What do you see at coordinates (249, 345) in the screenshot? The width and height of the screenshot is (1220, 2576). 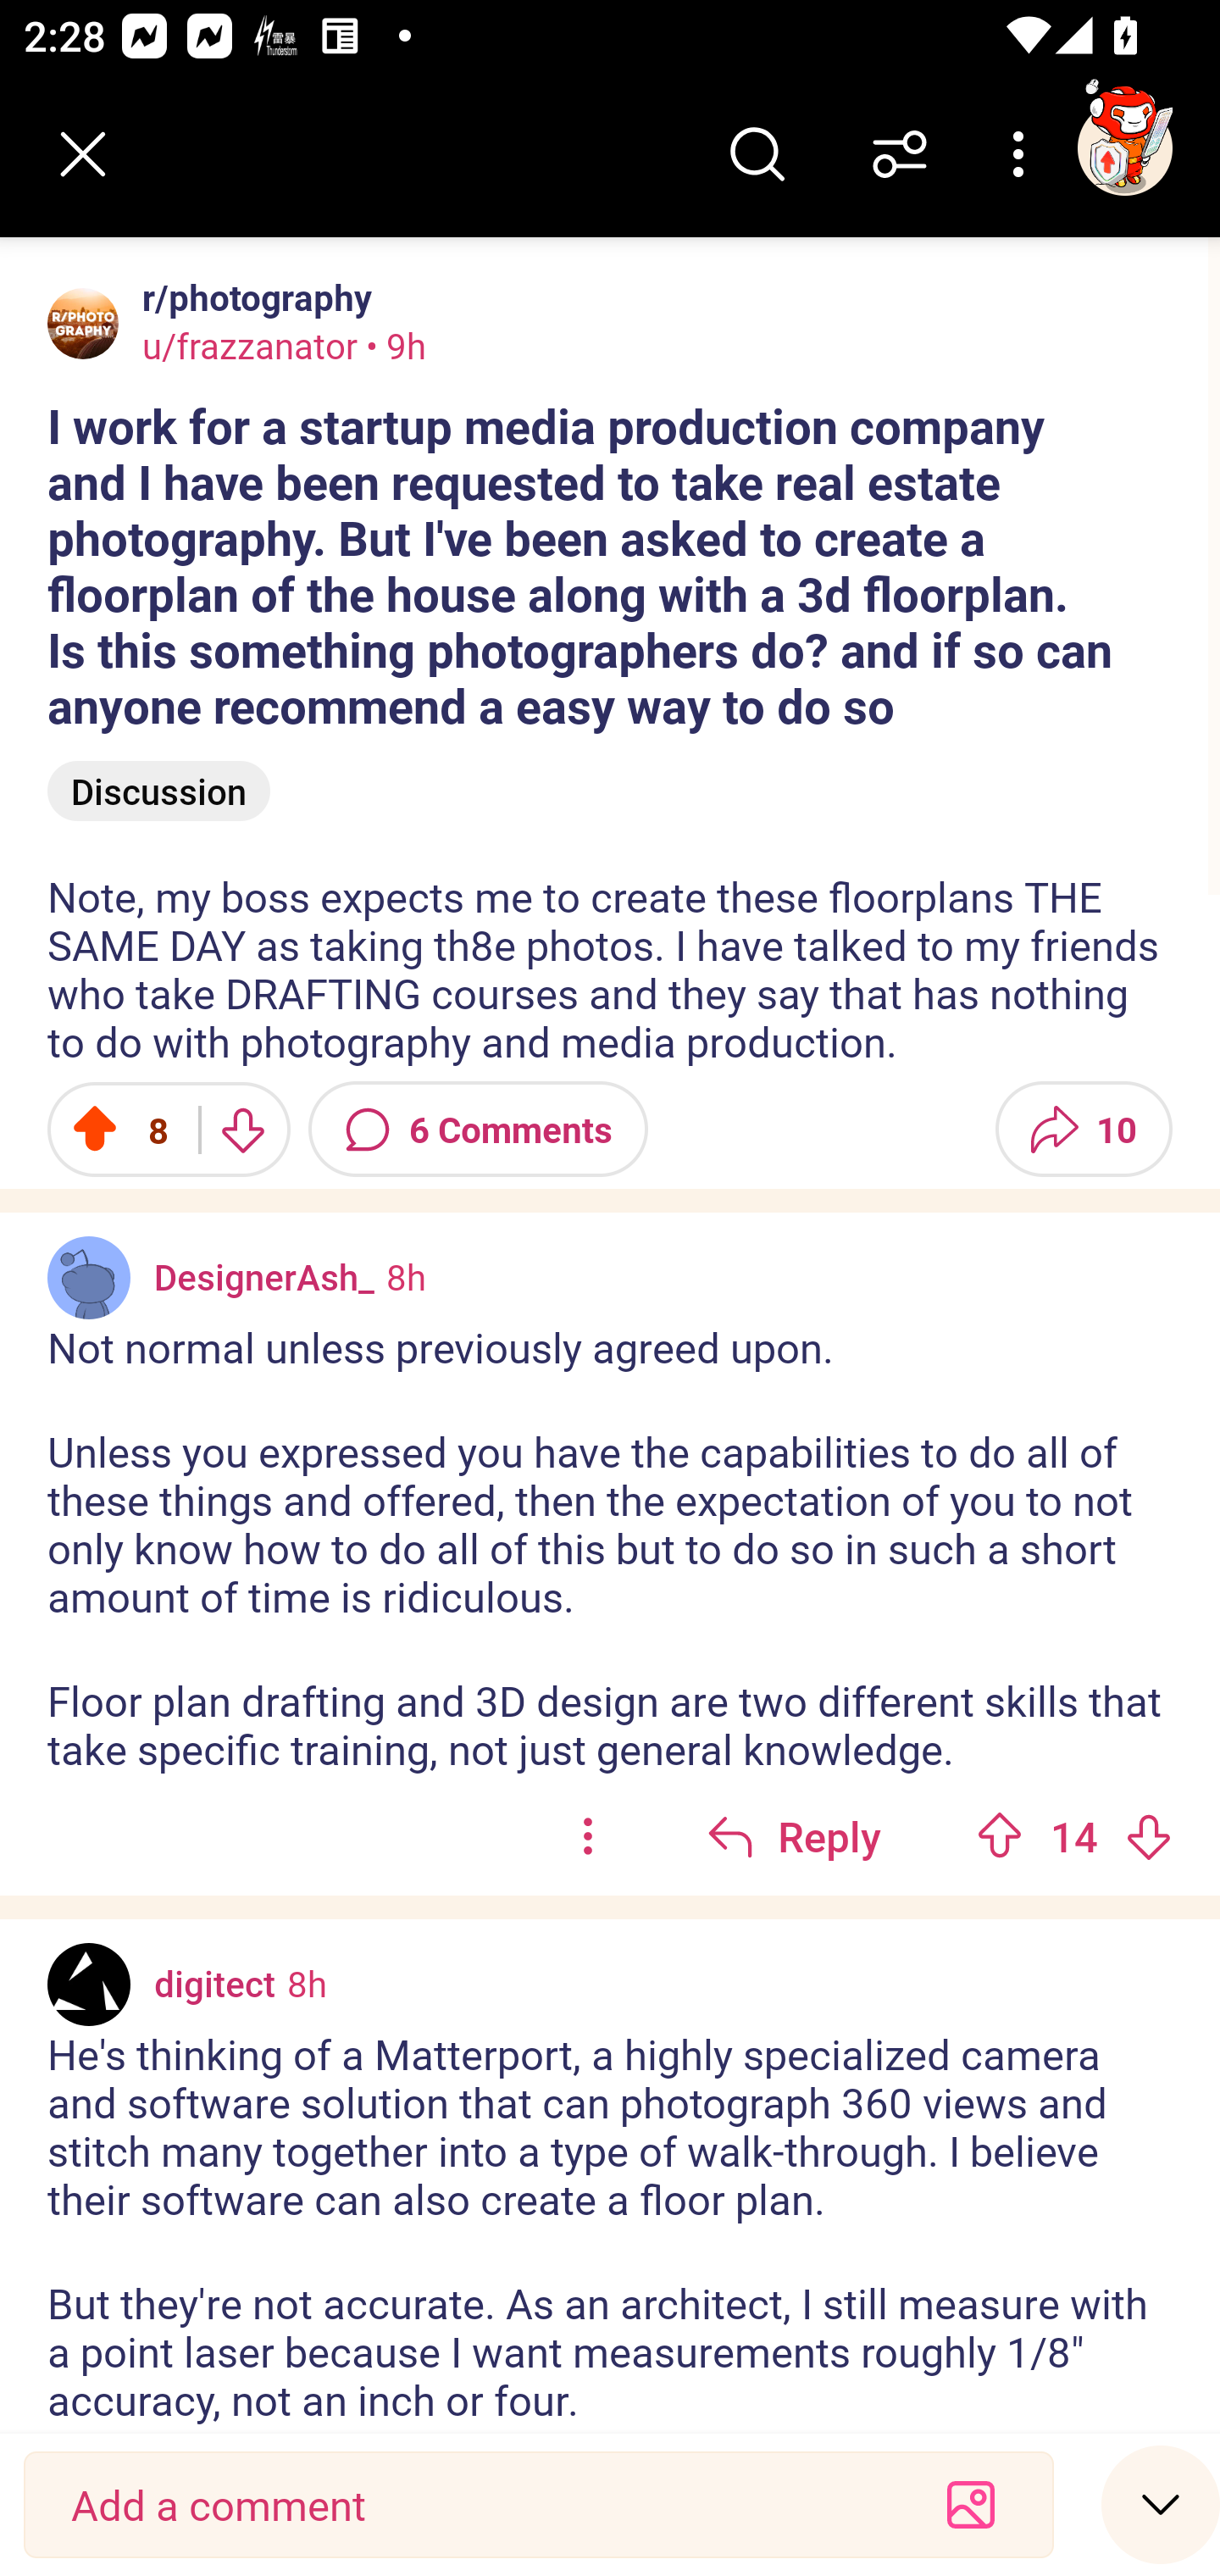 I see `u/frazzanator` at bounding box center [249, 345].